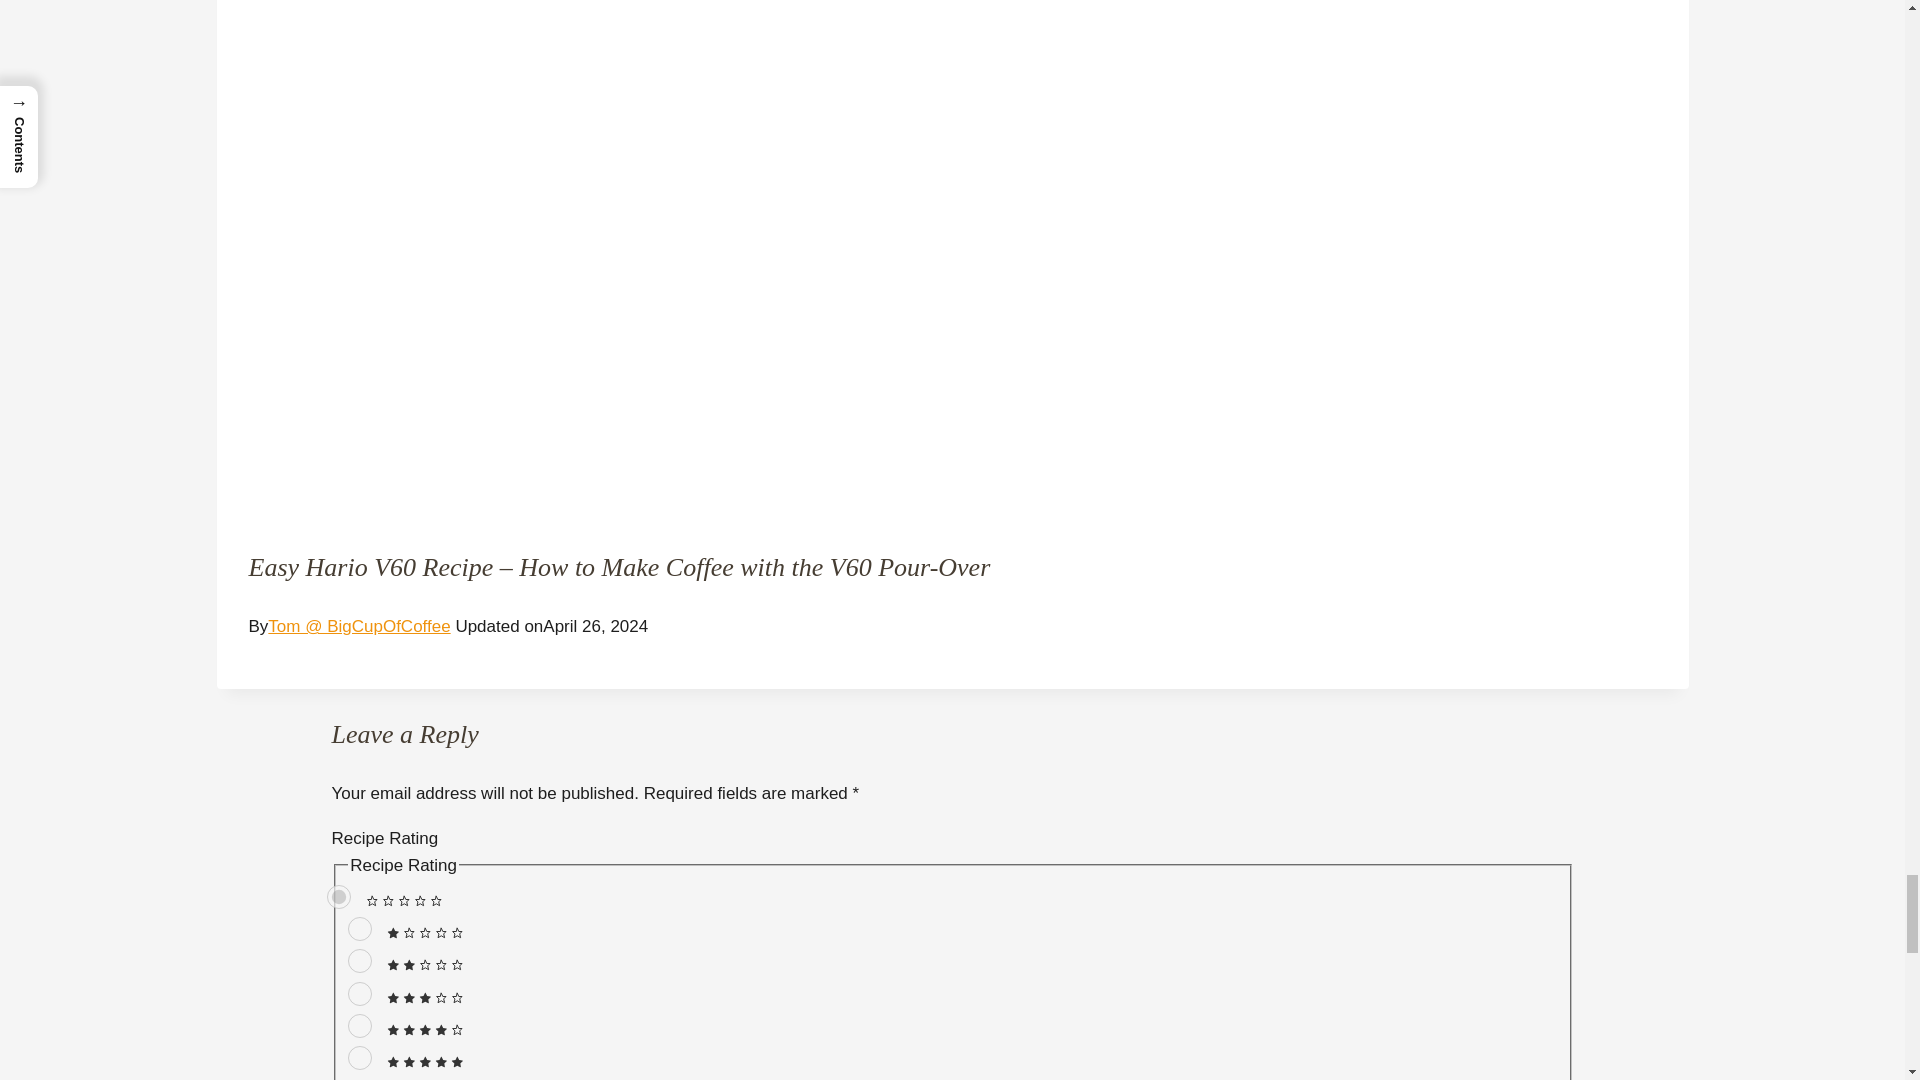 The image size is (1920, 1080). Describe the element at coordinates (360, 1026) in the screenshot. I see `4` at that location.